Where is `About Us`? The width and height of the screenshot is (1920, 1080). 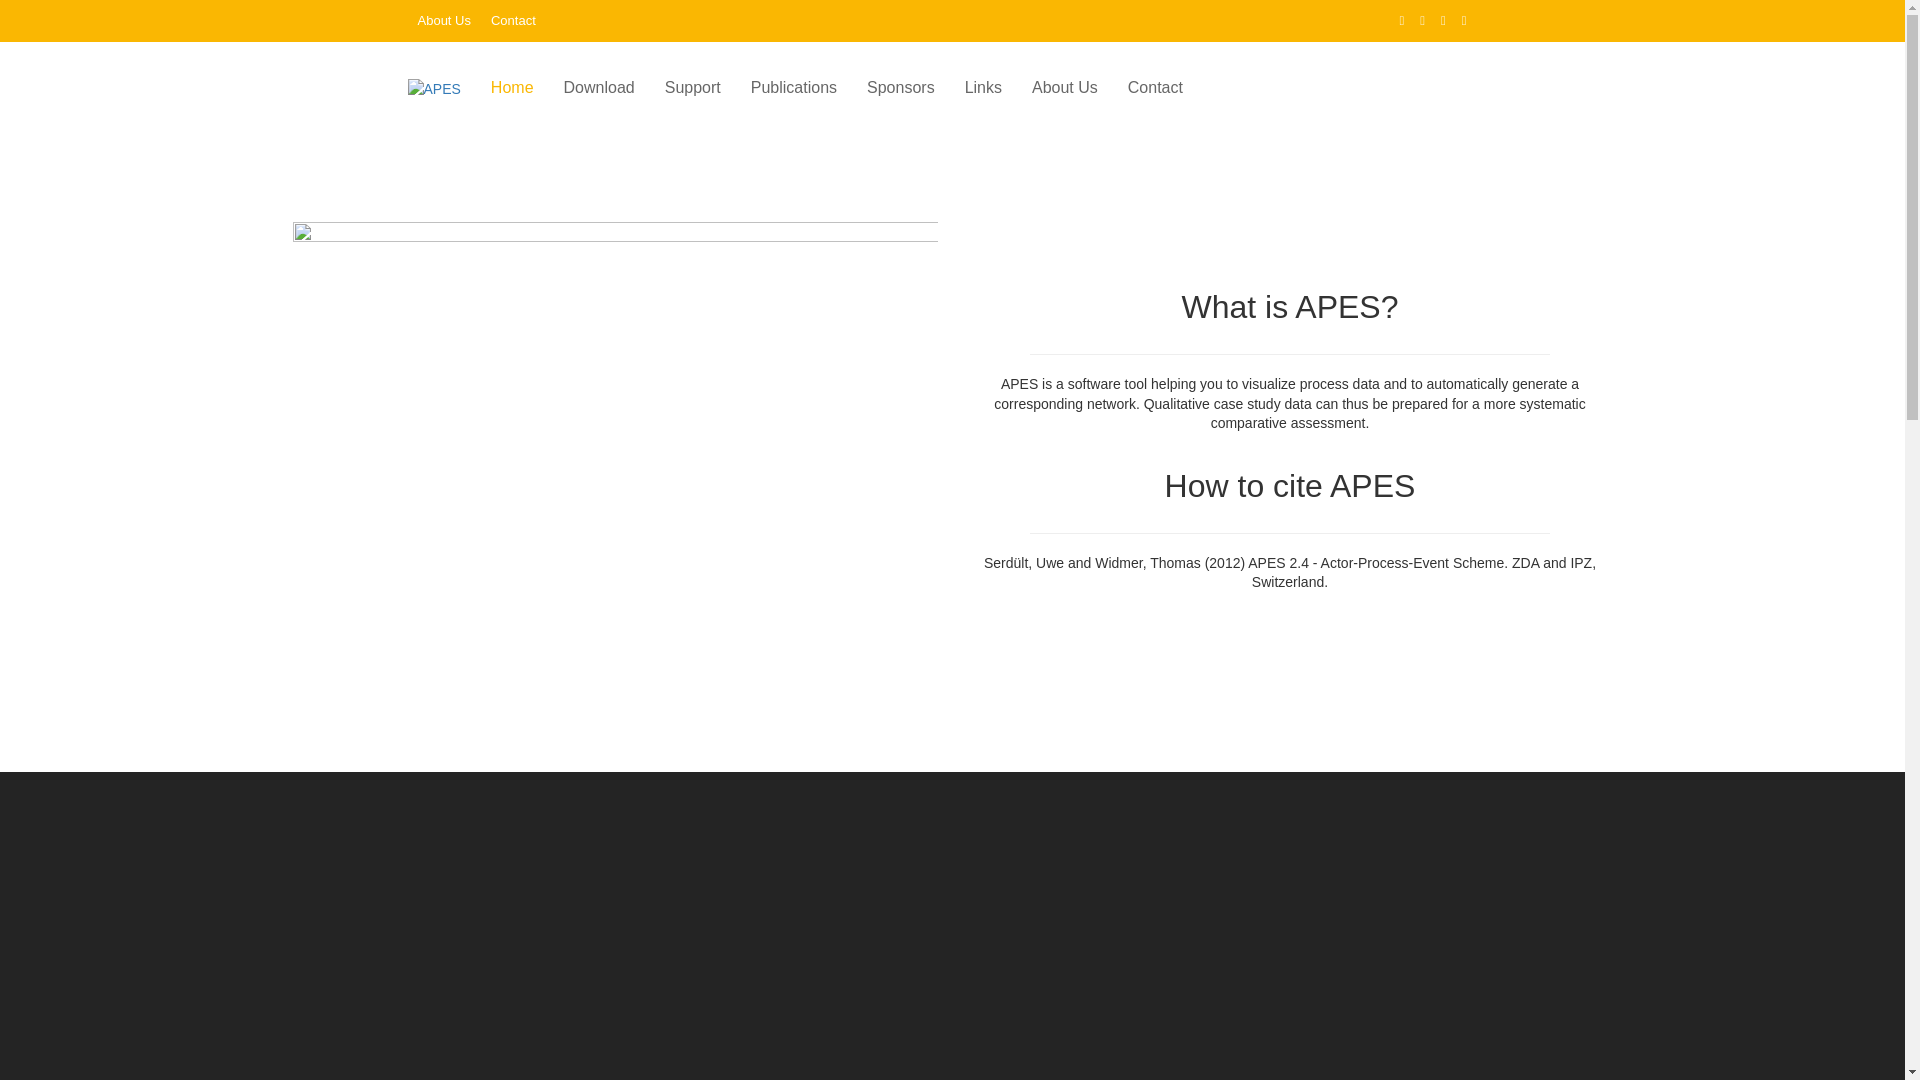
About Us is located at coordinates (444, 21).